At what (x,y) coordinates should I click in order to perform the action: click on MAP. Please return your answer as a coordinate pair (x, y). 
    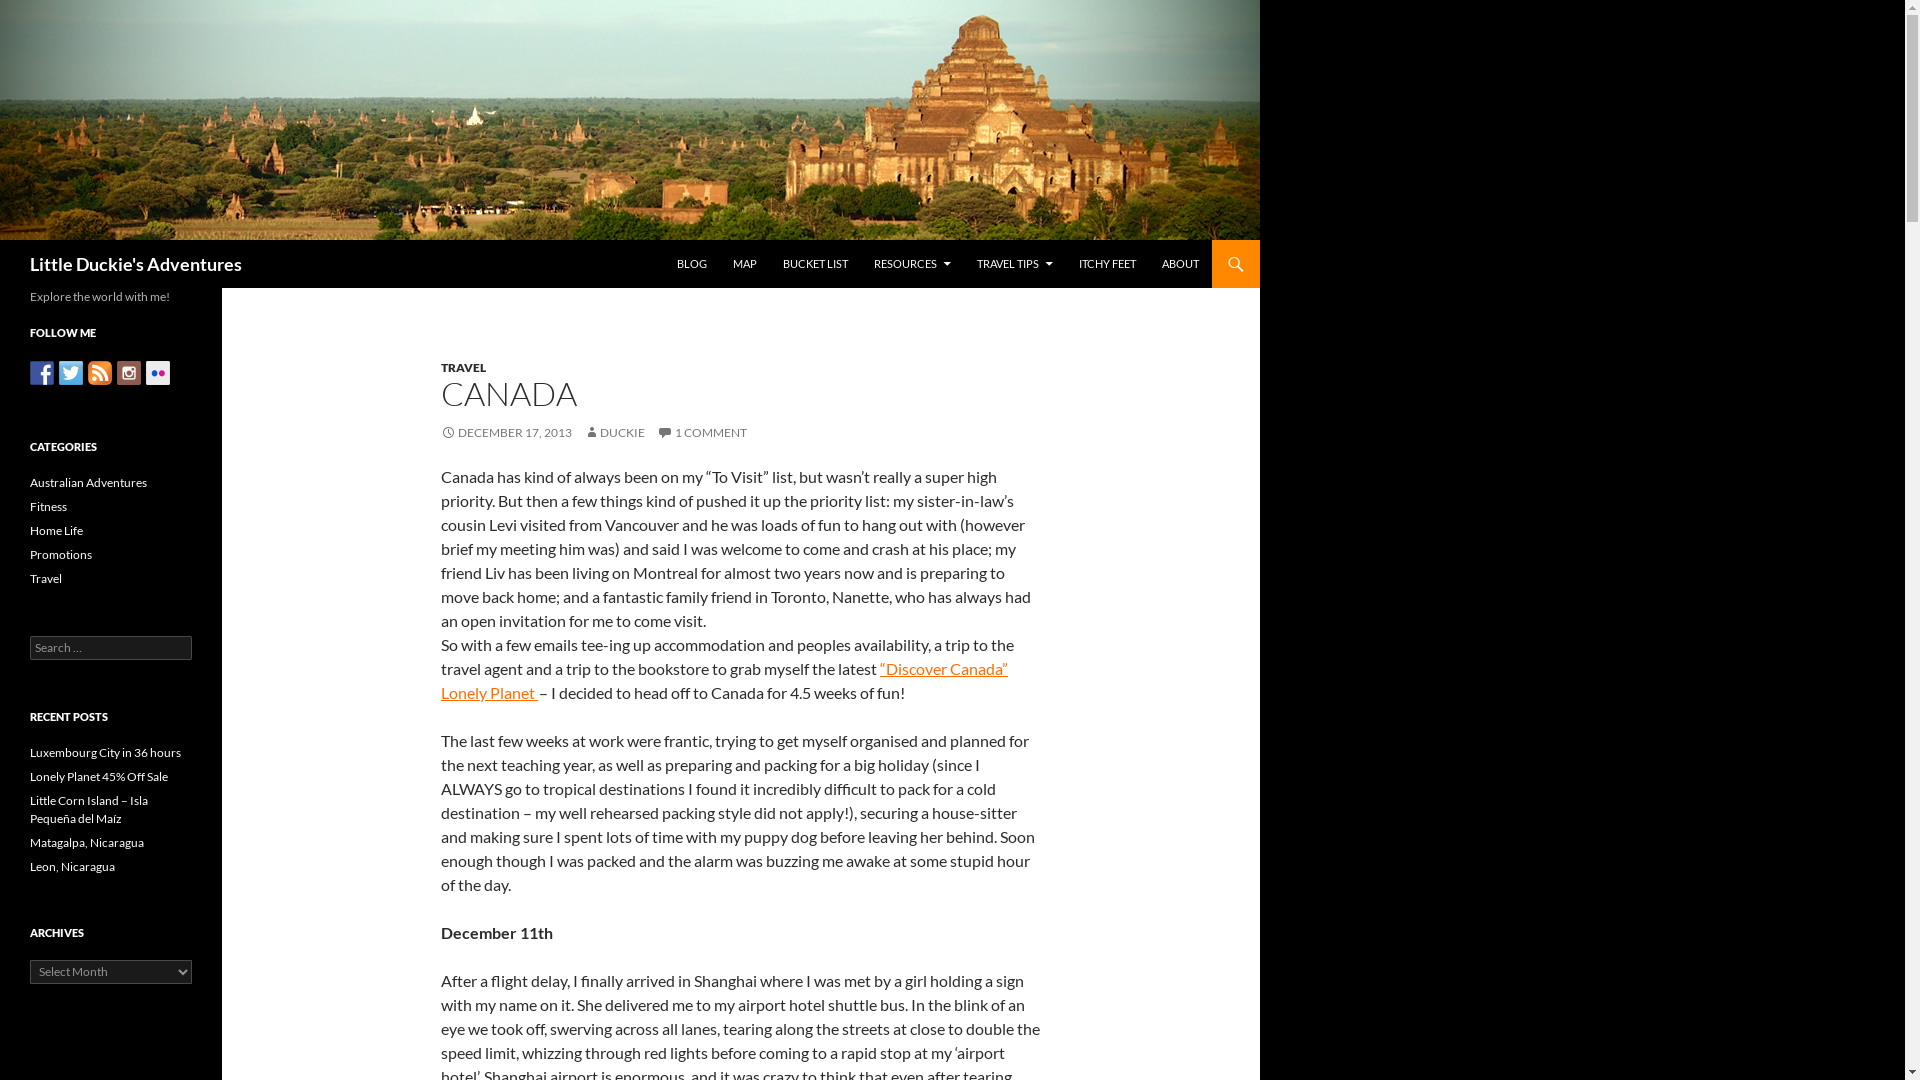
    Looking at the image, I should click on (745, 264).